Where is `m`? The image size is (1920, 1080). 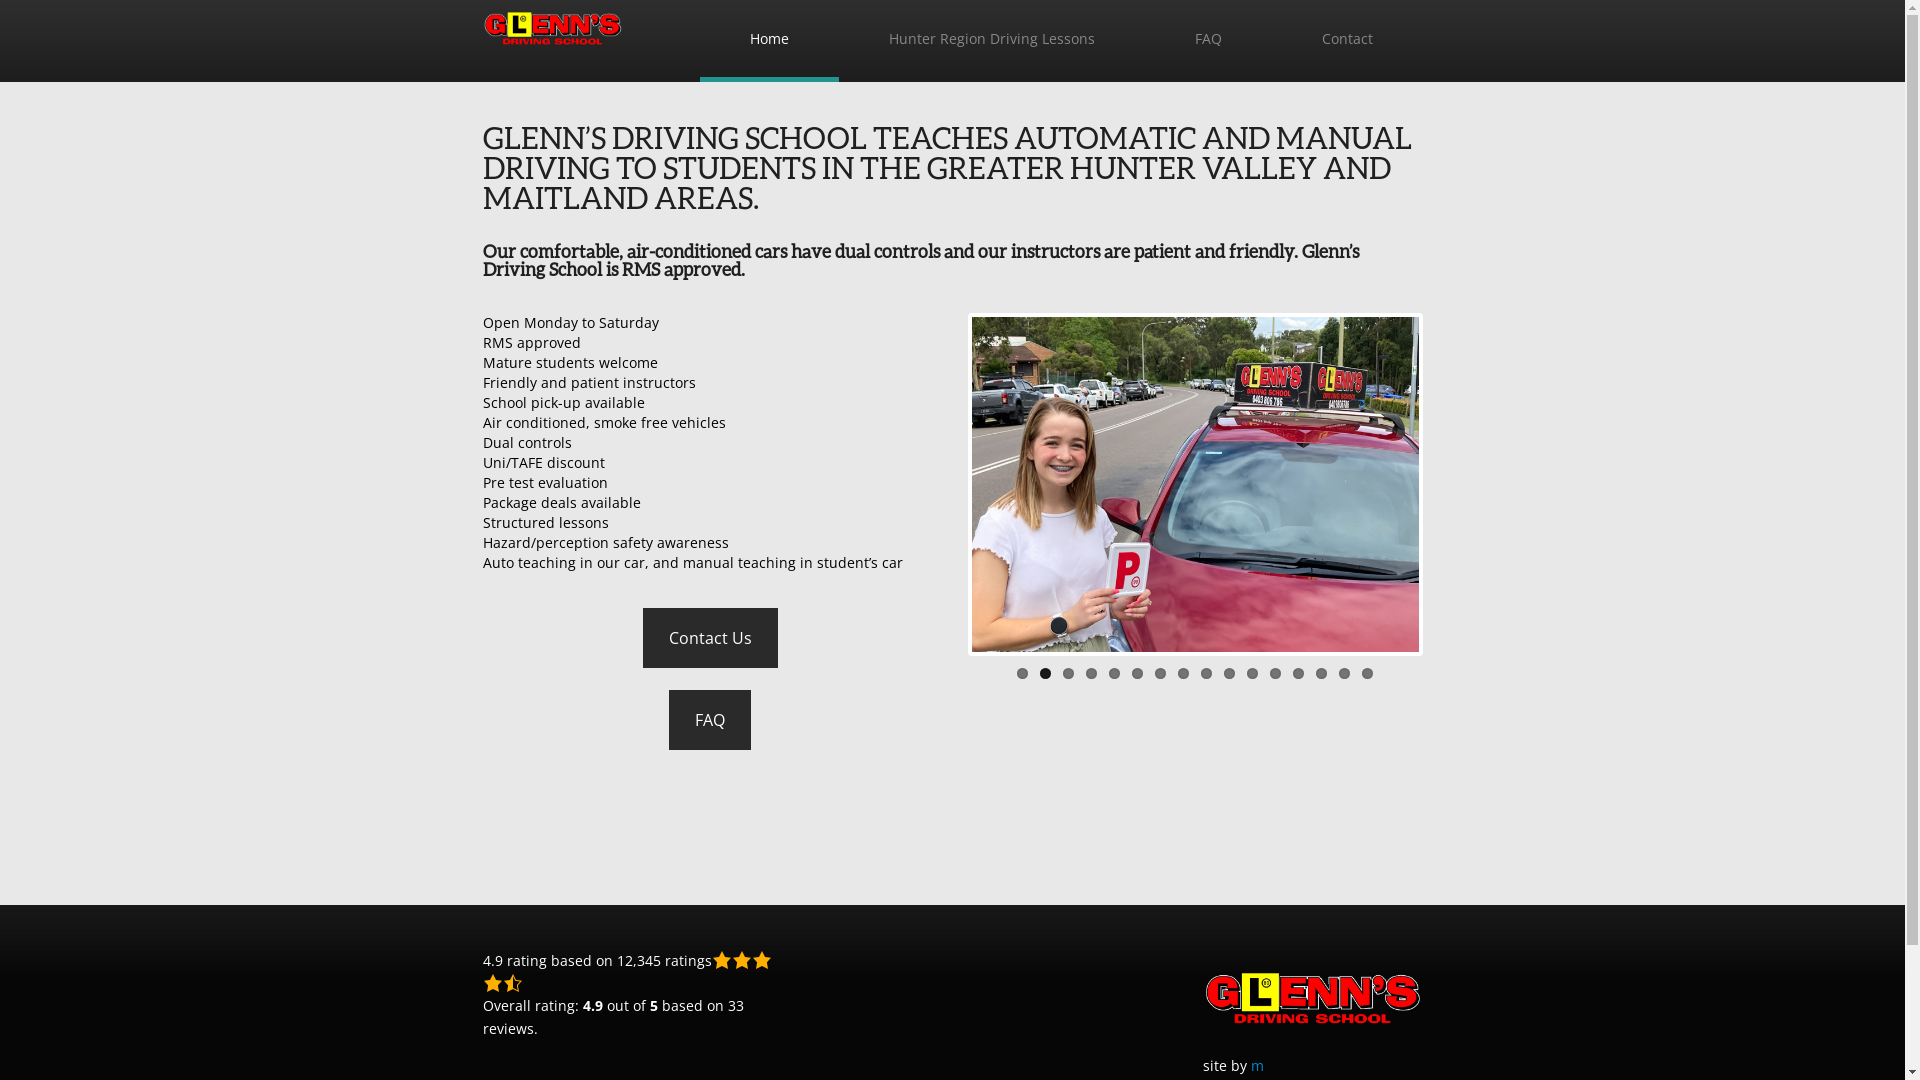 m is located at coordinates (1256, 1066).